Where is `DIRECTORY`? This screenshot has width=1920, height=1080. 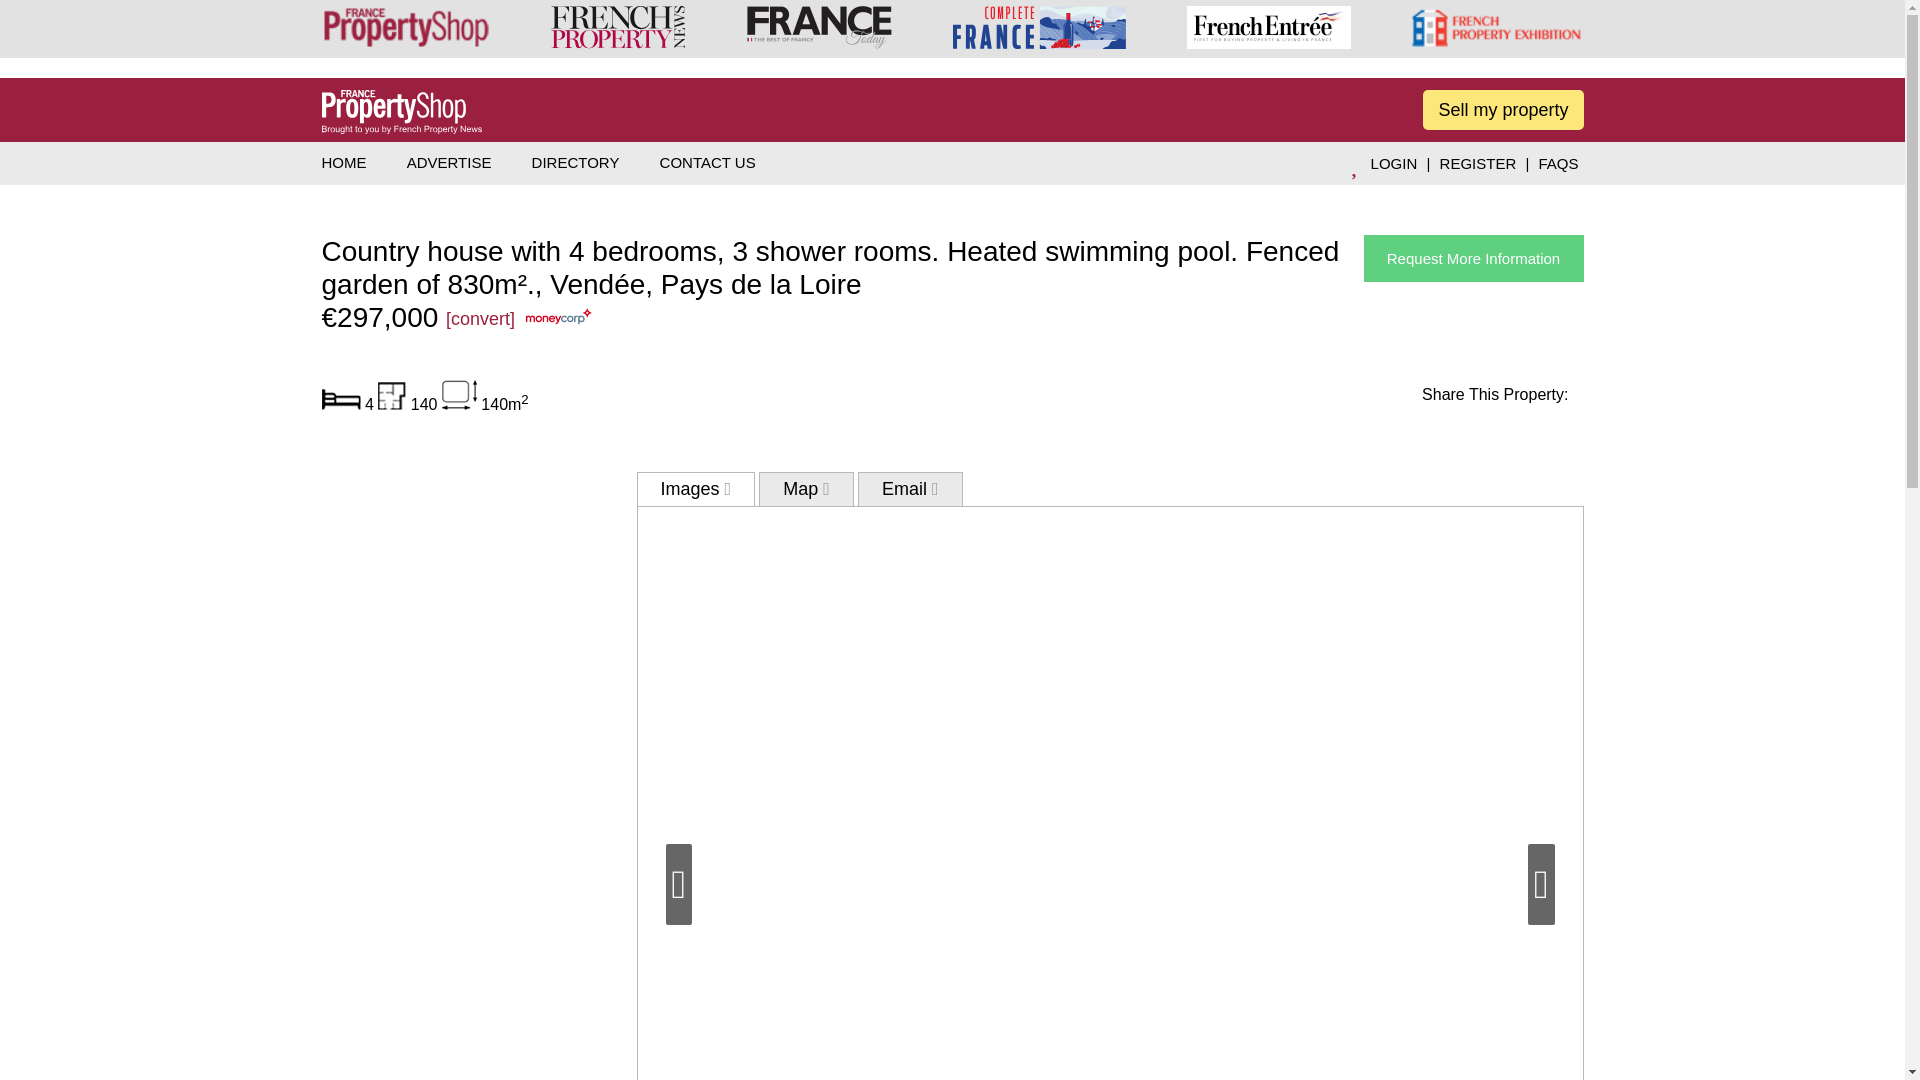 DIRECTORY is located at coordinates (576, 162).